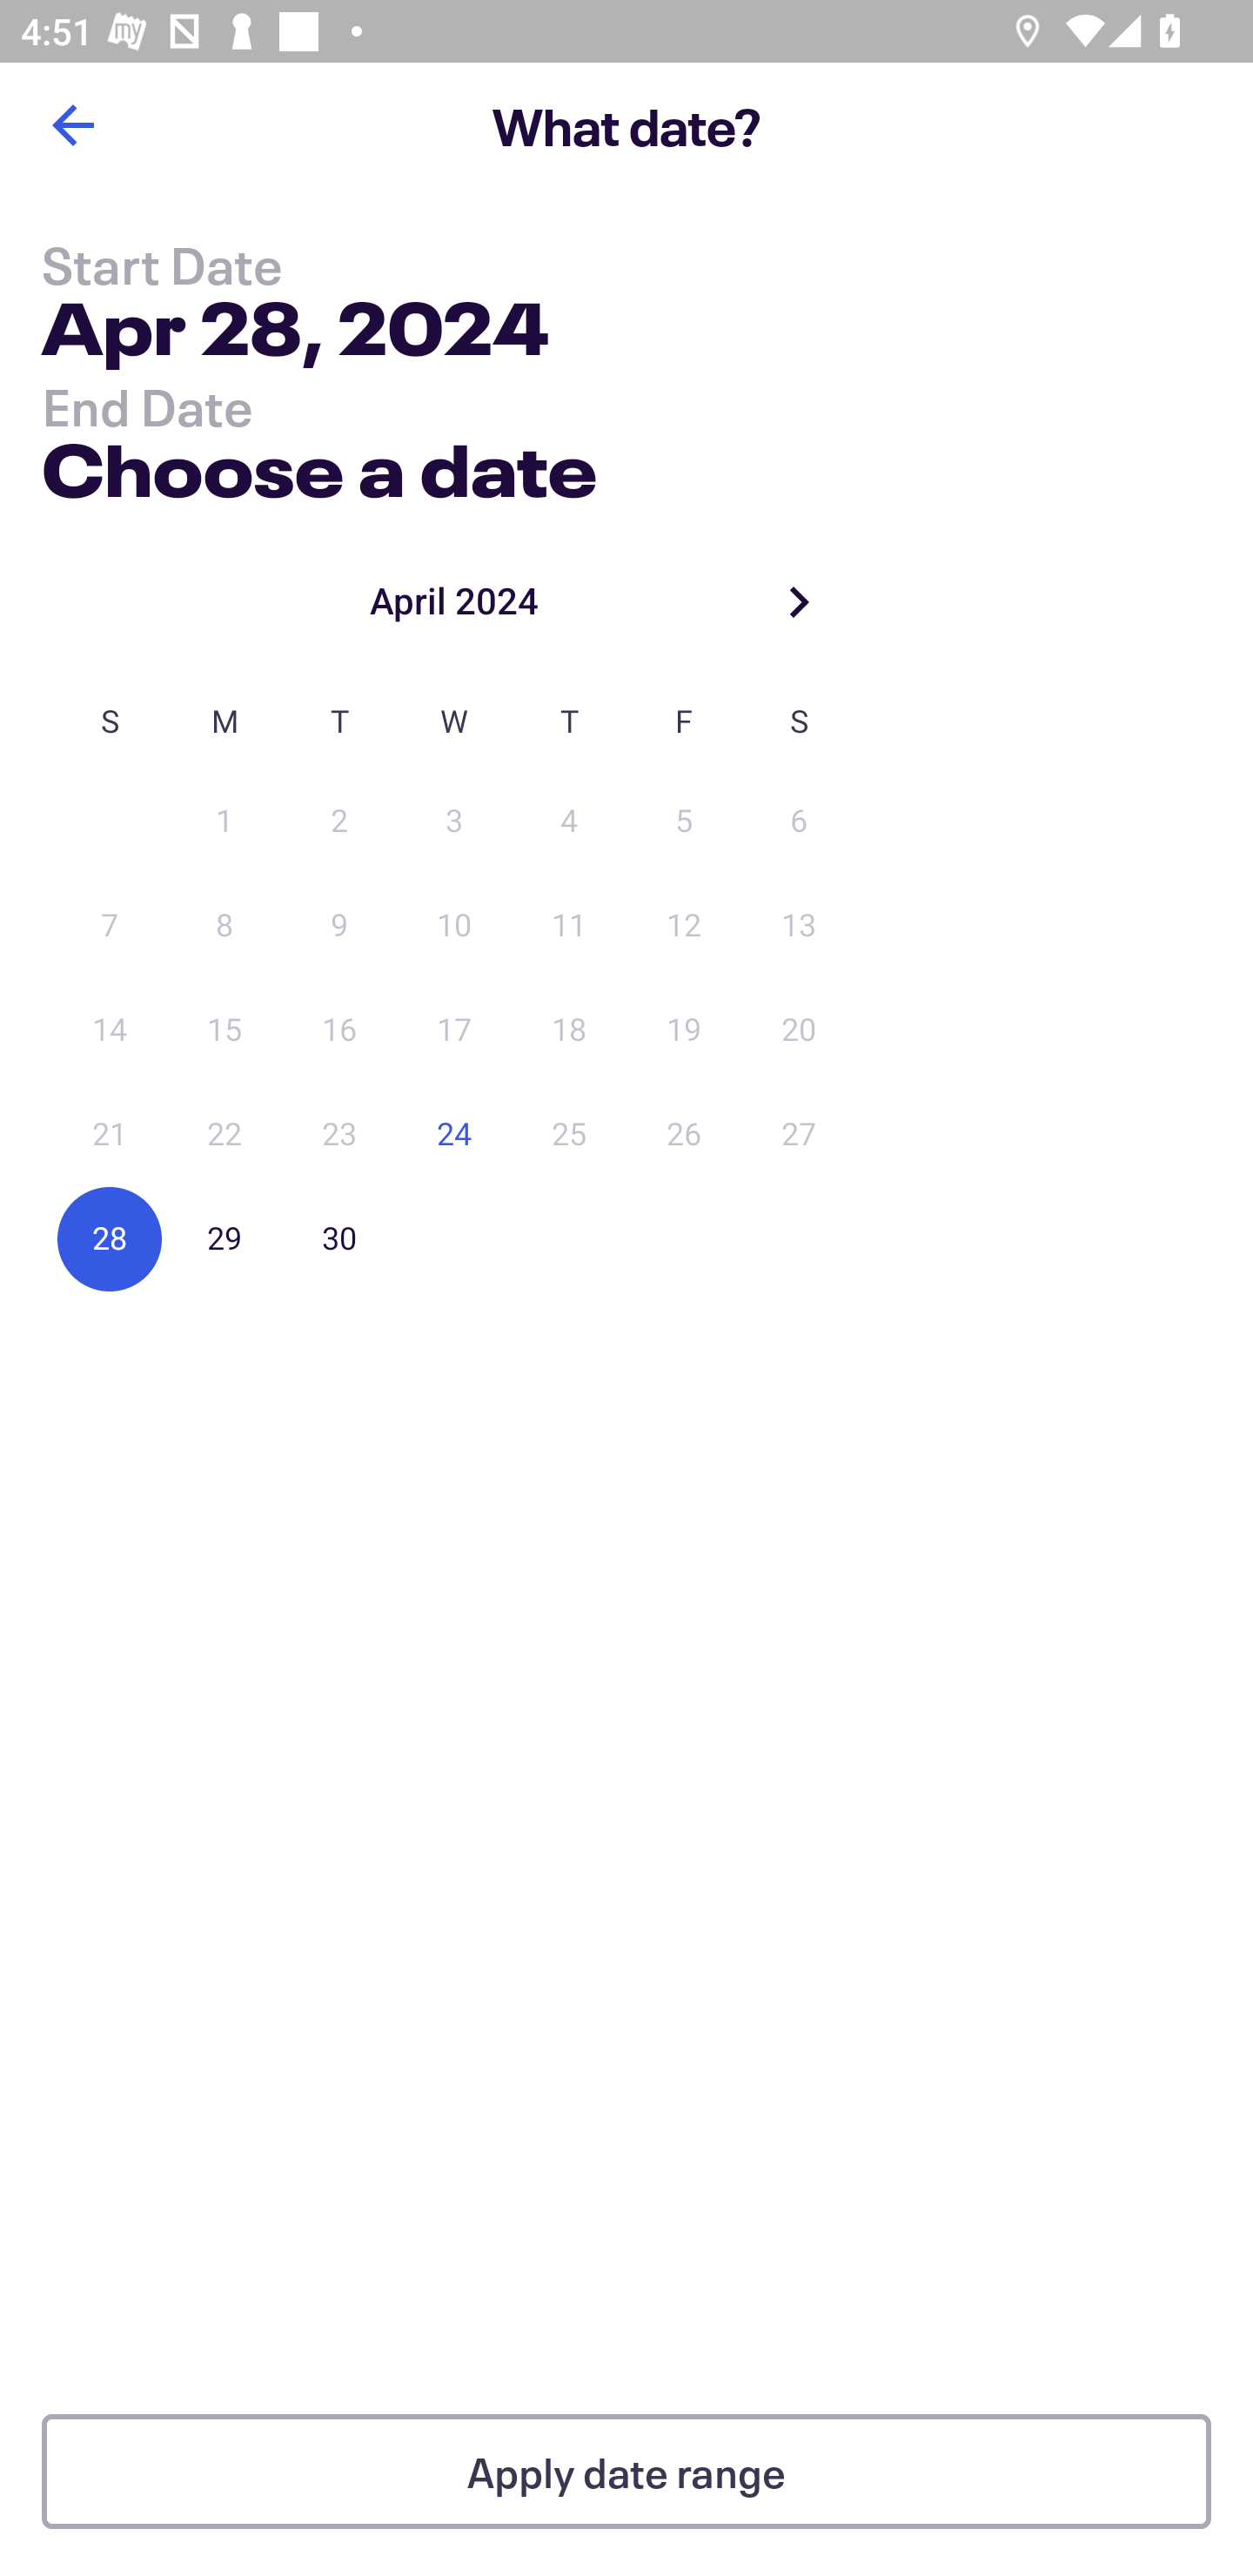 The image size is (1253, 2576). I want to click on Apr 28, 2024, so click(294, 334).